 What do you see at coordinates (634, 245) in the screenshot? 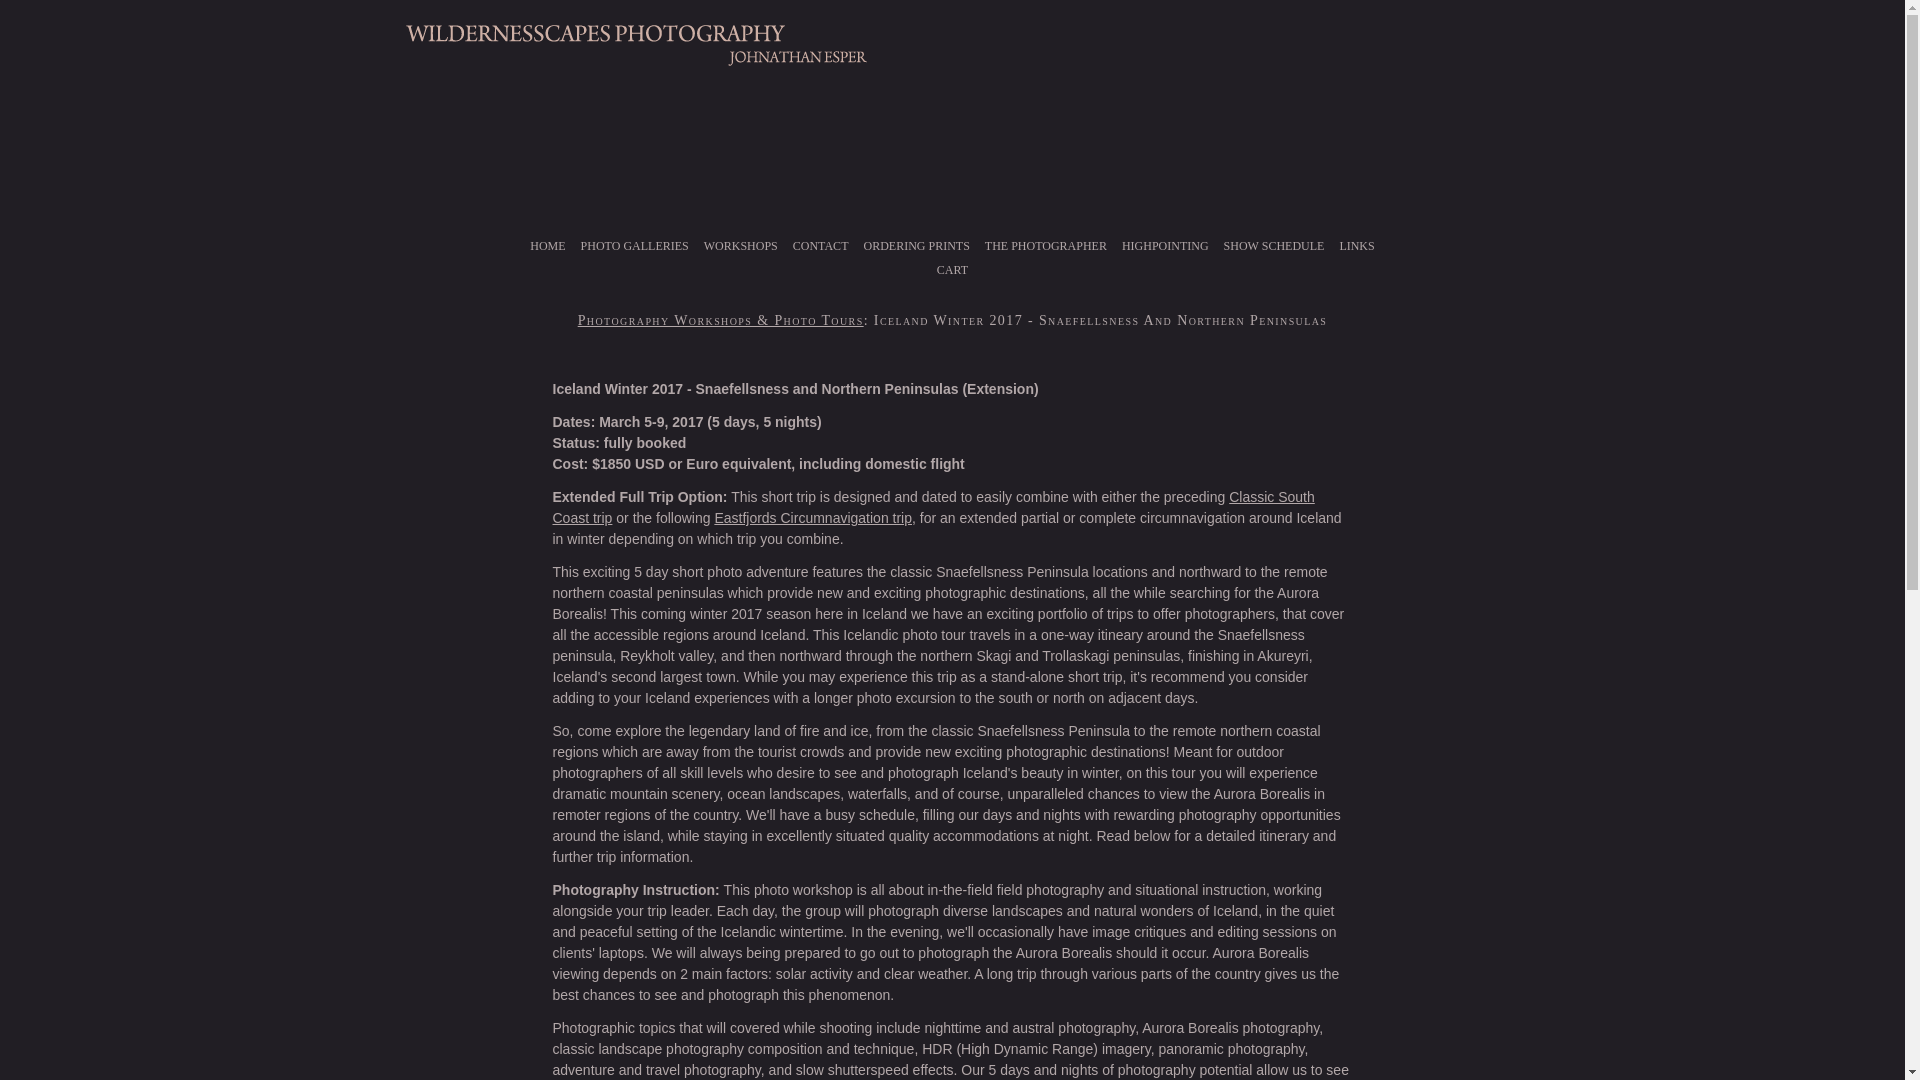
I see `PHOTO GALLERIES` at bounding box center [634, 245].